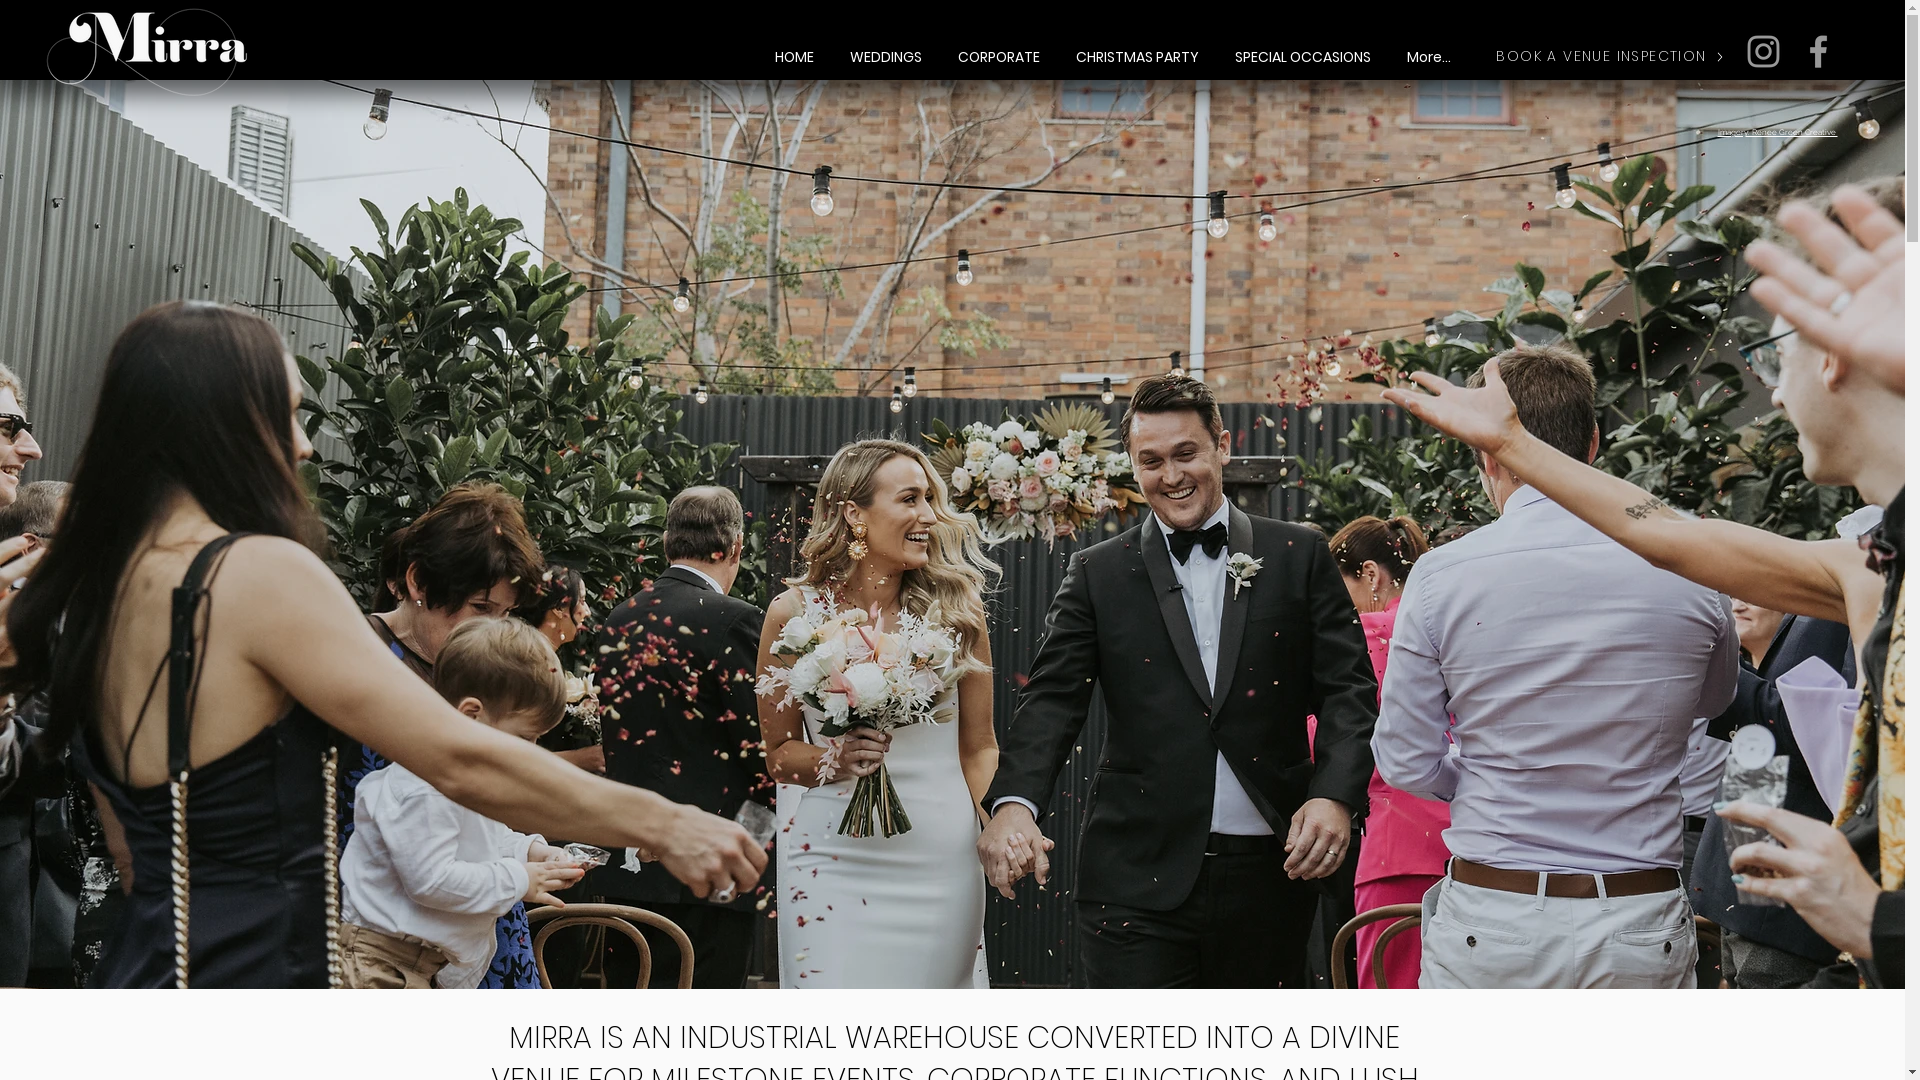  Describe the element at coordinates (1610, 56) in the screenshot. I see `BOOK A VENUE INSPECTION` at that location.